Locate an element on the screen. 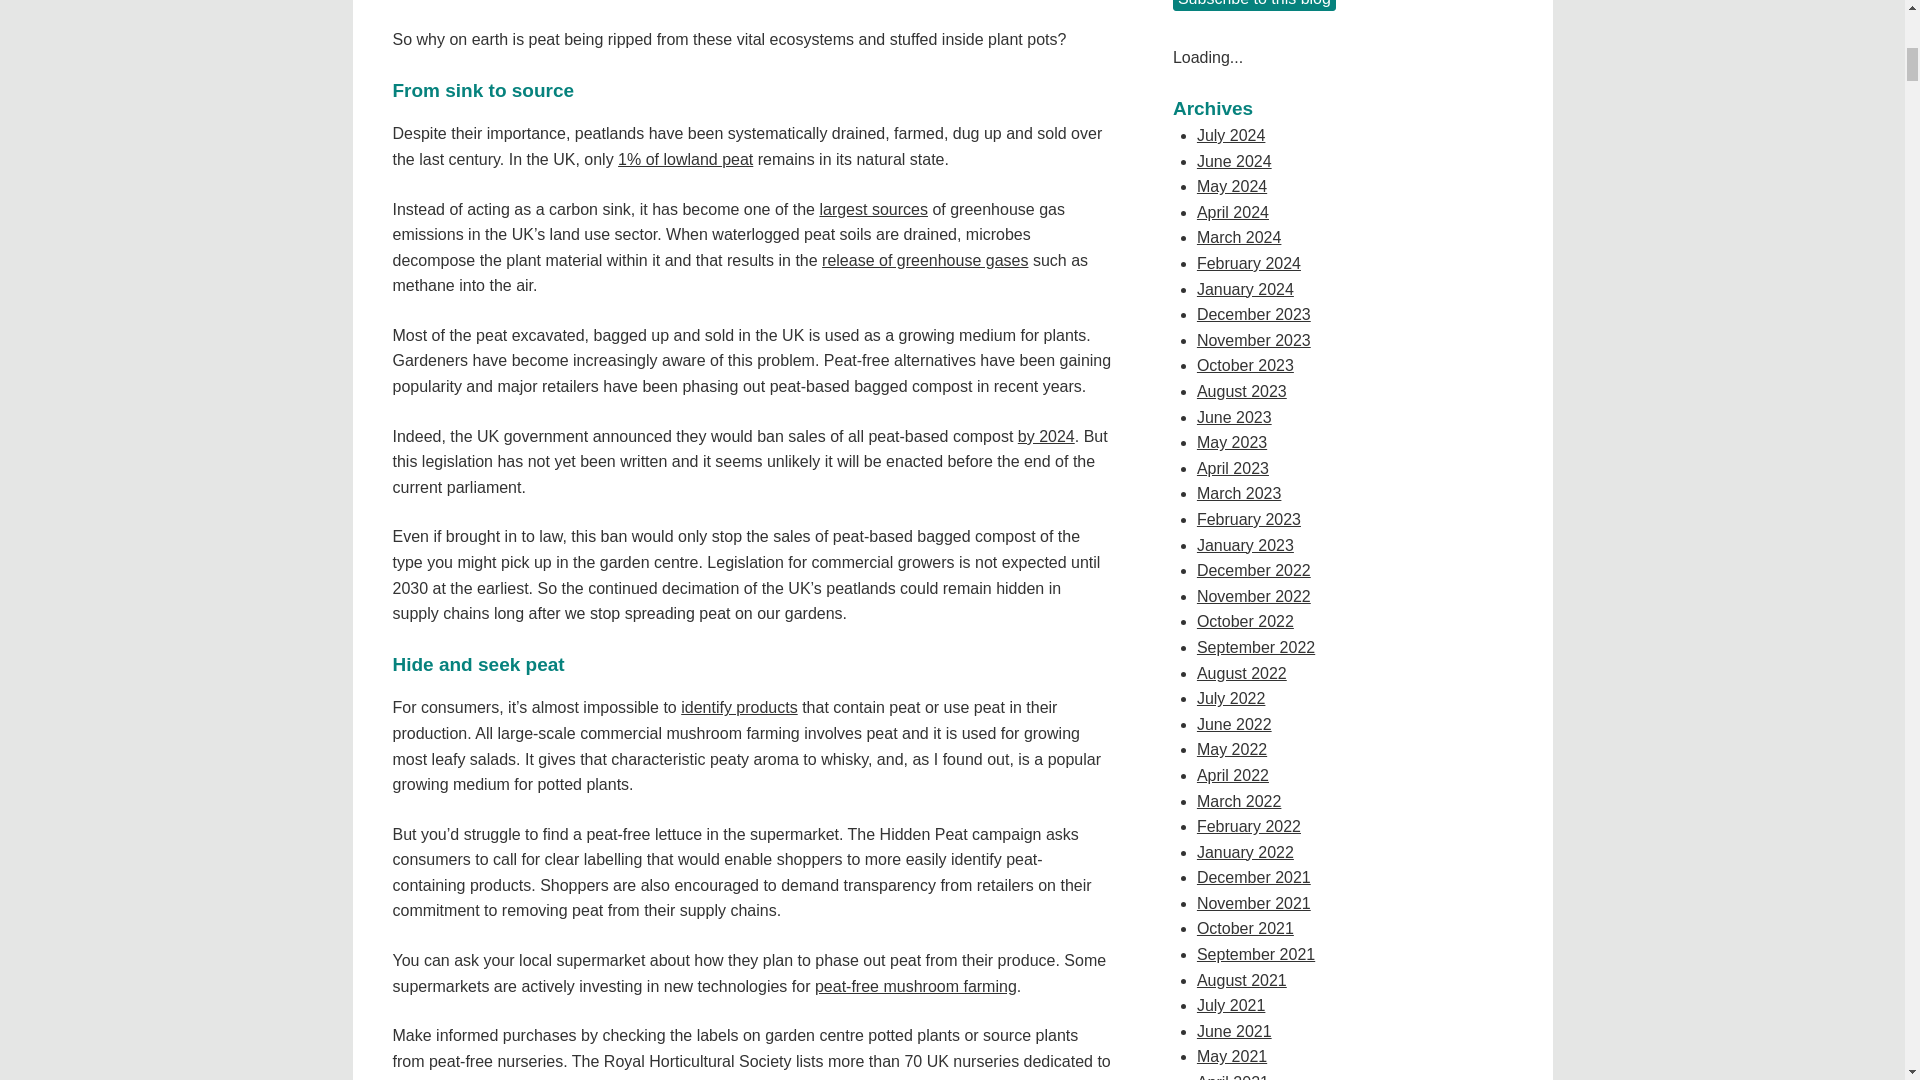 This screenshot has width=1920, height=1080. largest sources is located at coordinates (873, 209).